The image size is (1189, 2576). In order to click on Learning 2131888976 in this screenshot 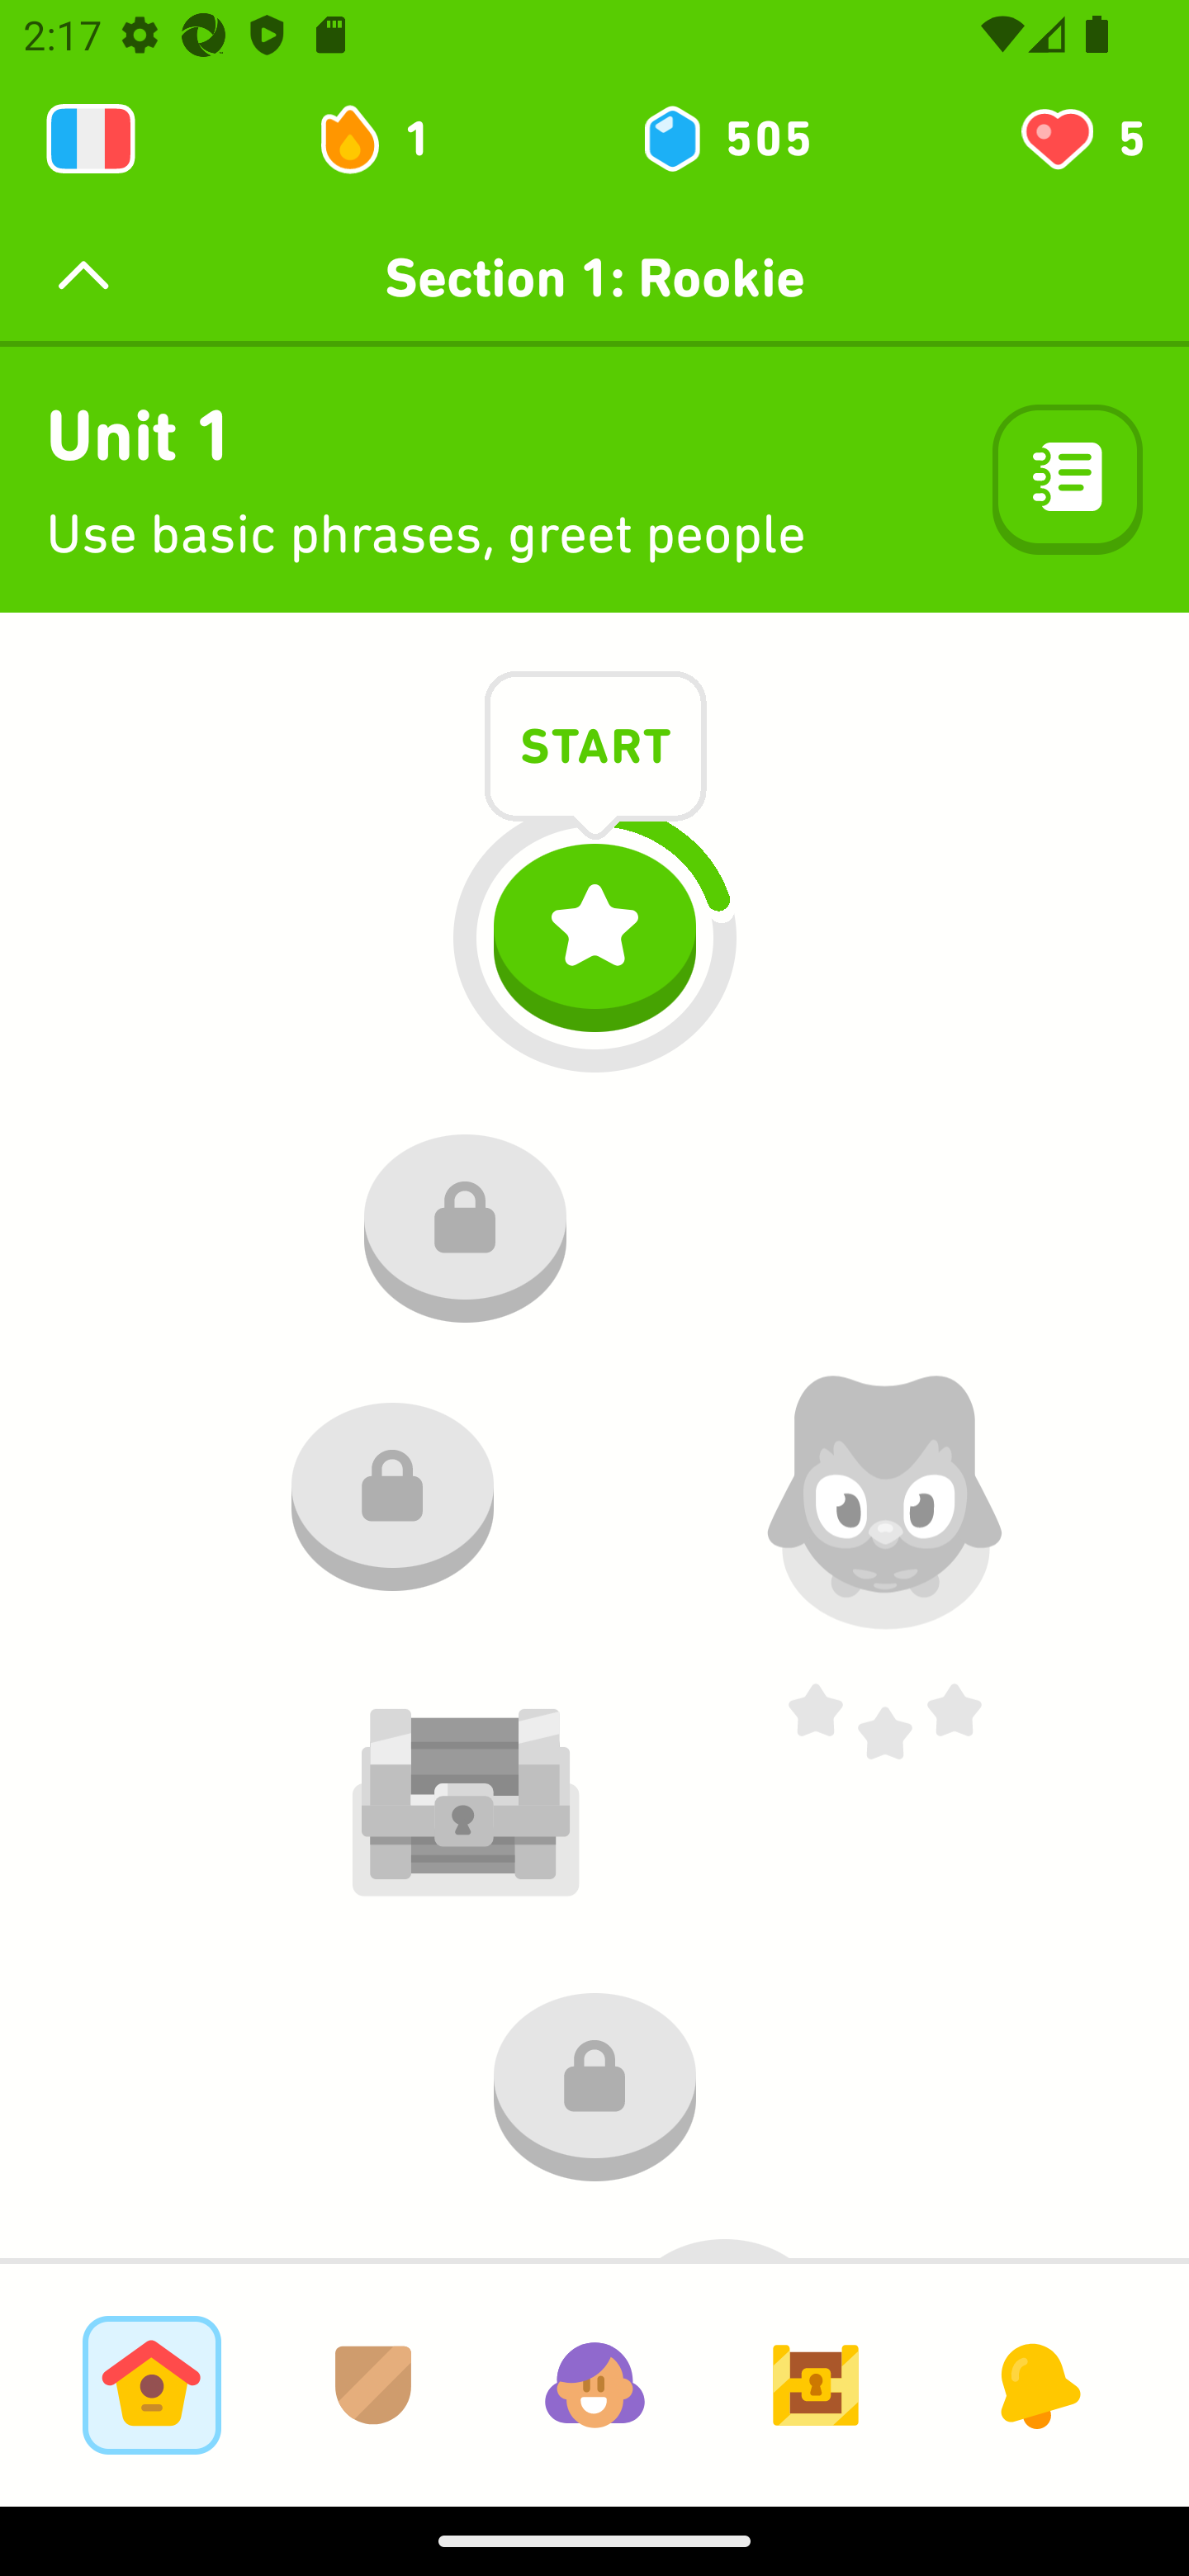, I will do `click(91, 139)`.